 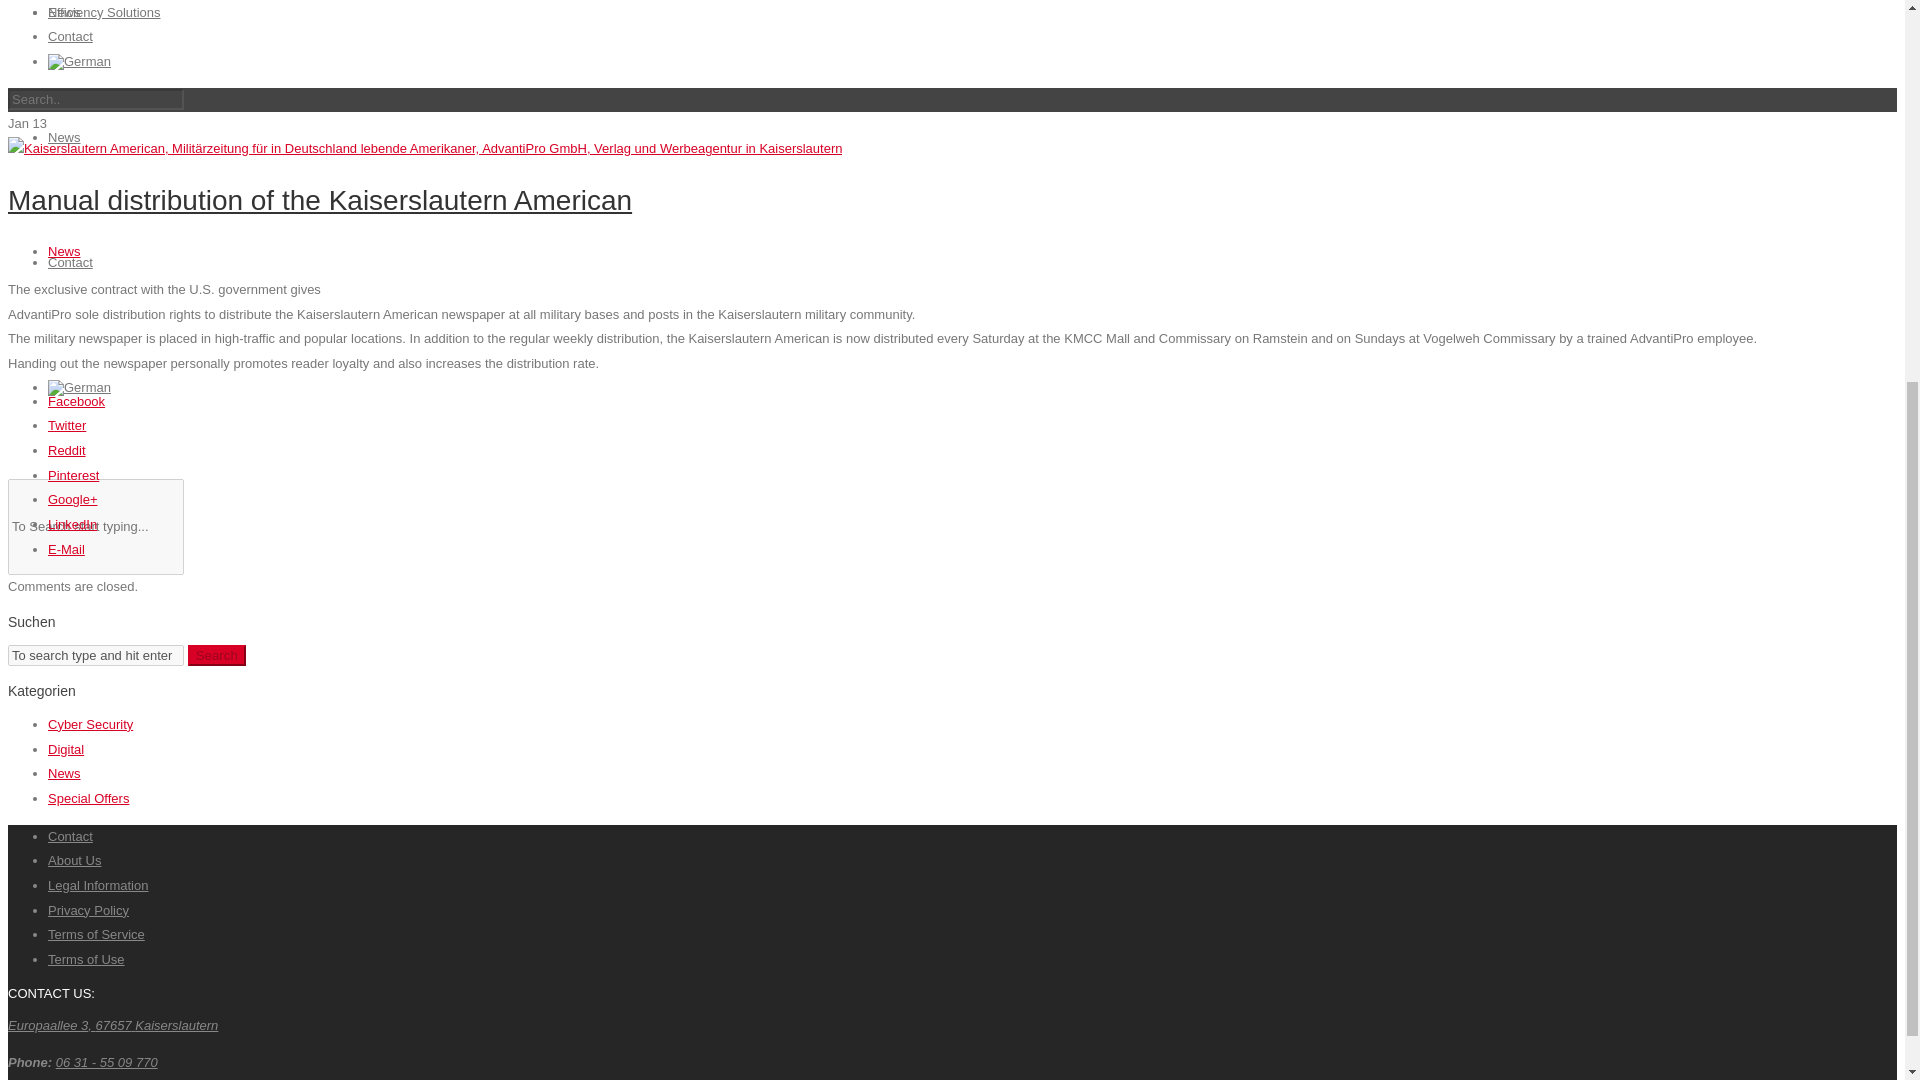 What do you see at coordinates (70, 262) in the screenshot?
I see `Contact` at bounding box center [70, 262].